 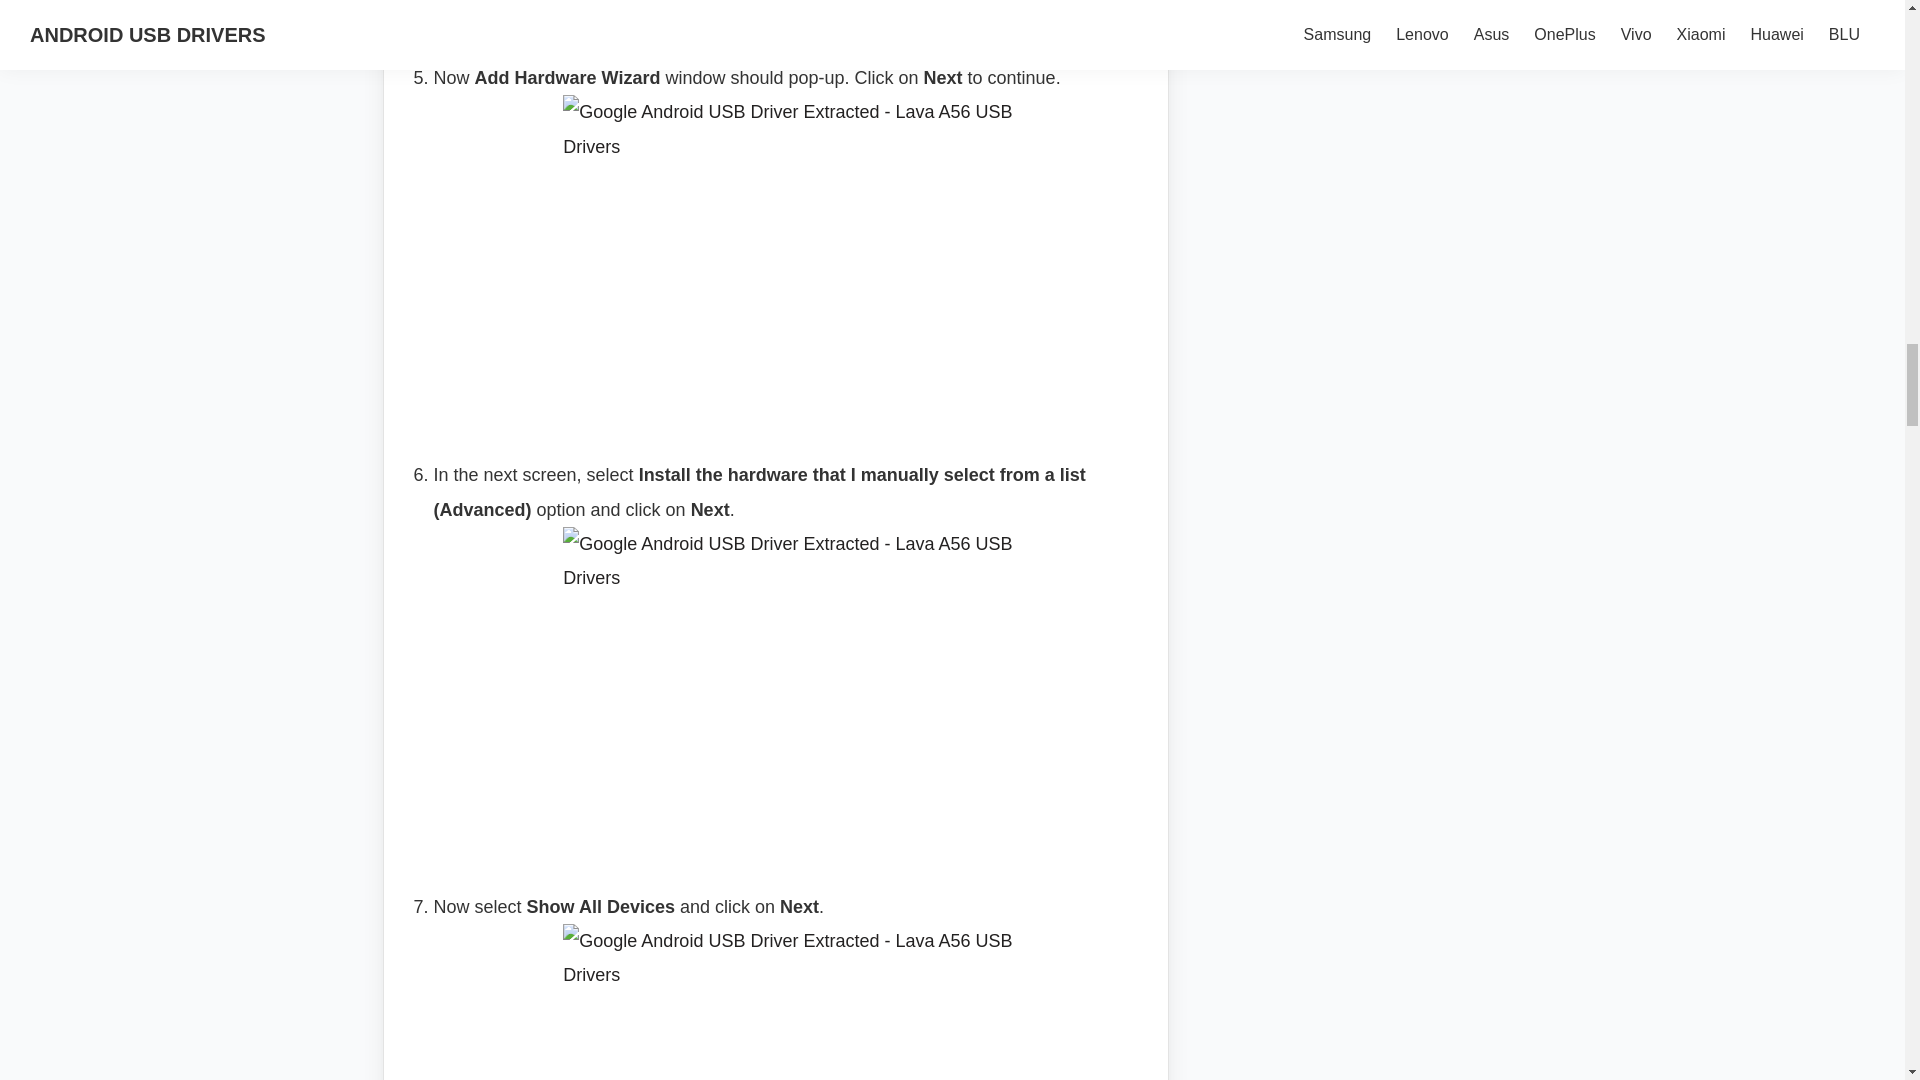 I want to click on Google Android USB Driver Extracted - Lava A56 USB Drivers, so click(x=788, y=16).